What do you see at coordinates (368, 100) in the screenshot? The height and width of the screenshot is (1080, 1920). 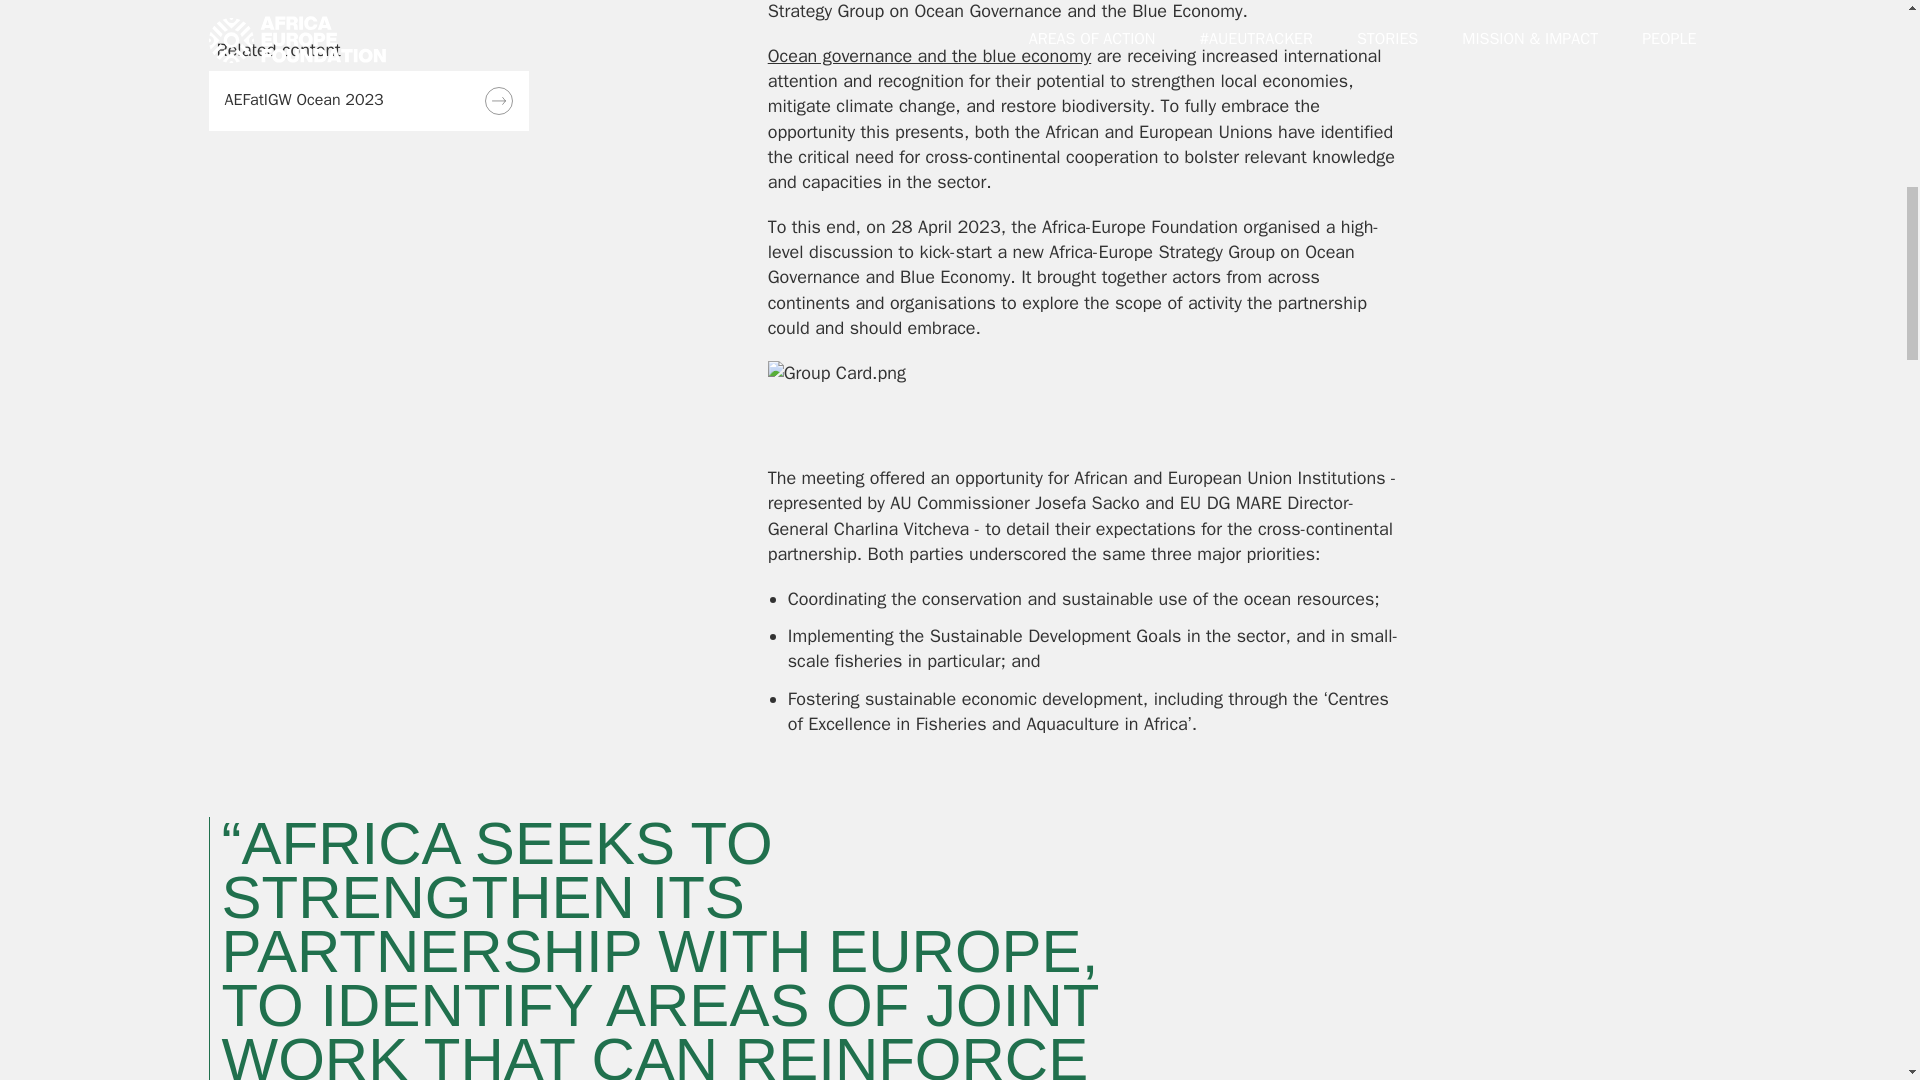 I see `AEFatIGW Ocean 2023` at bounding box center [368, 100].